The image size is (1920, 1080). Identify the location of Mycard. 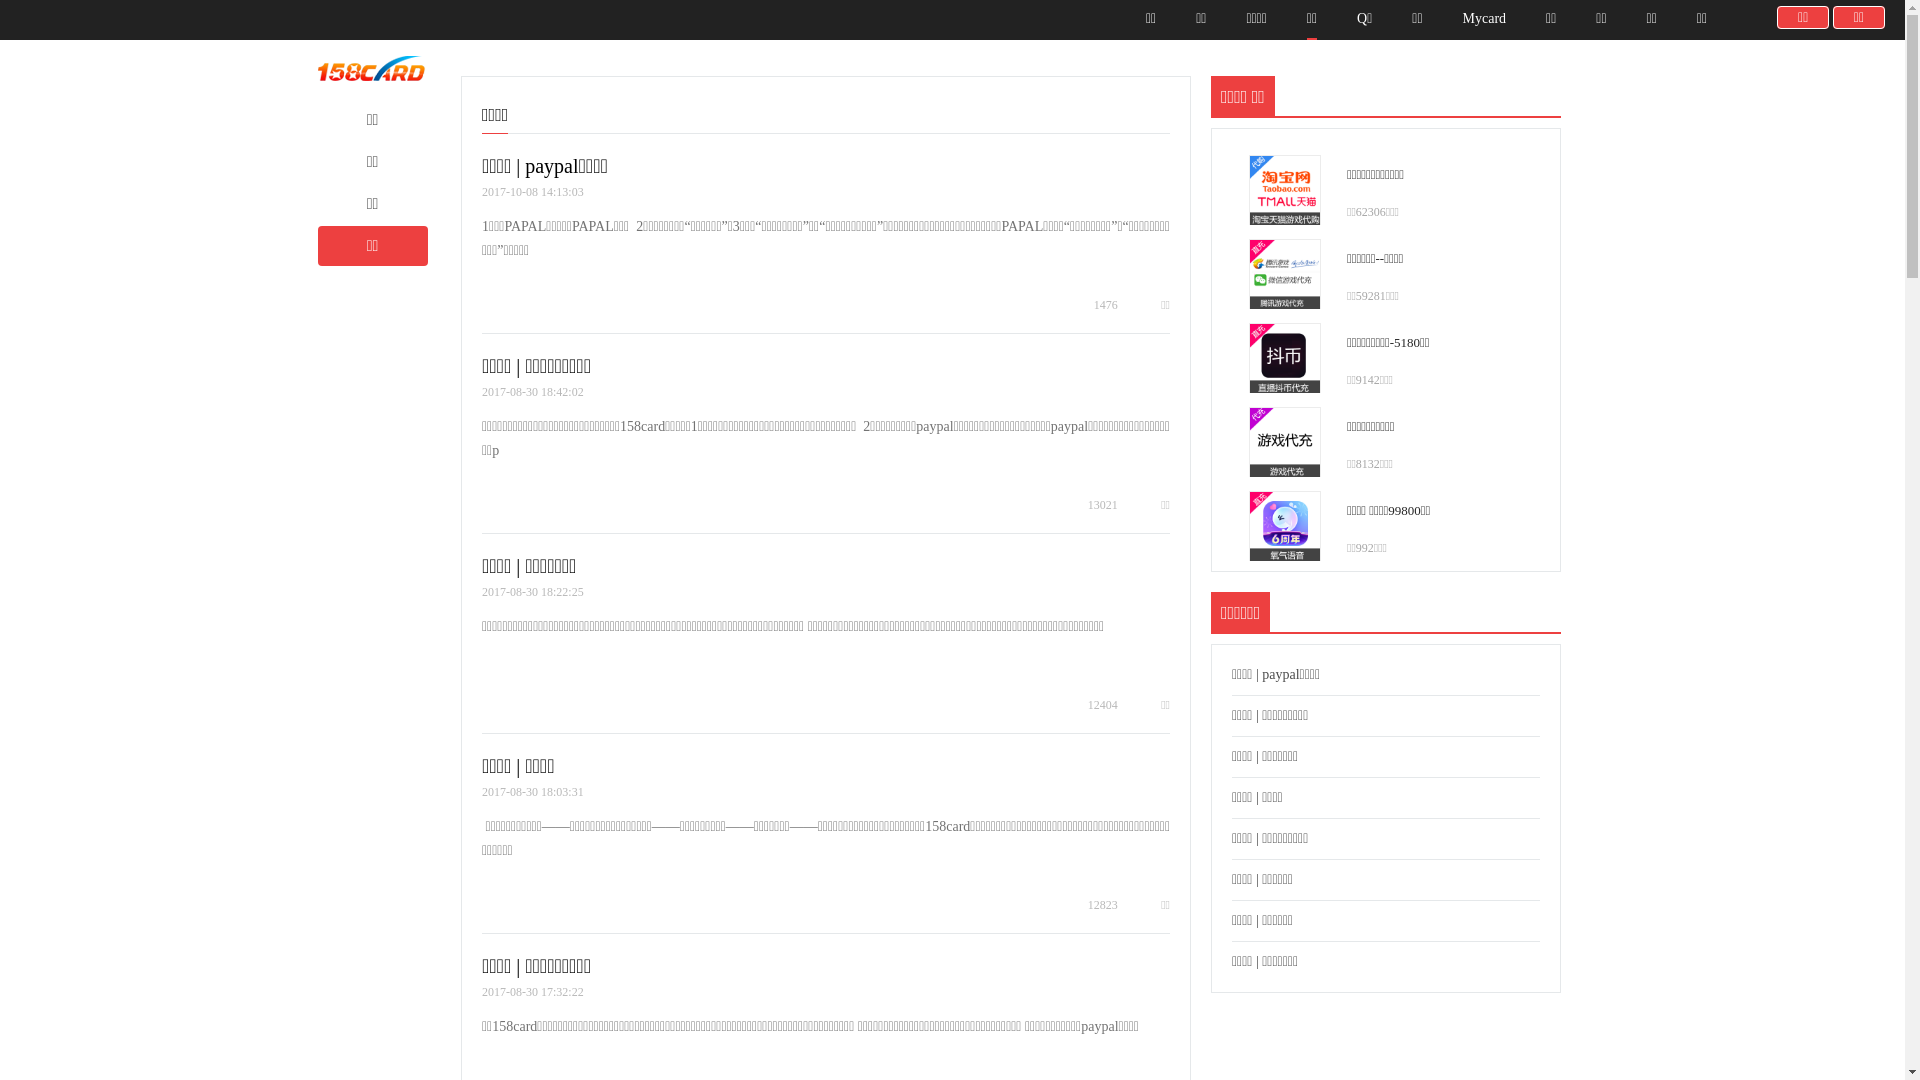
(1485, 19).